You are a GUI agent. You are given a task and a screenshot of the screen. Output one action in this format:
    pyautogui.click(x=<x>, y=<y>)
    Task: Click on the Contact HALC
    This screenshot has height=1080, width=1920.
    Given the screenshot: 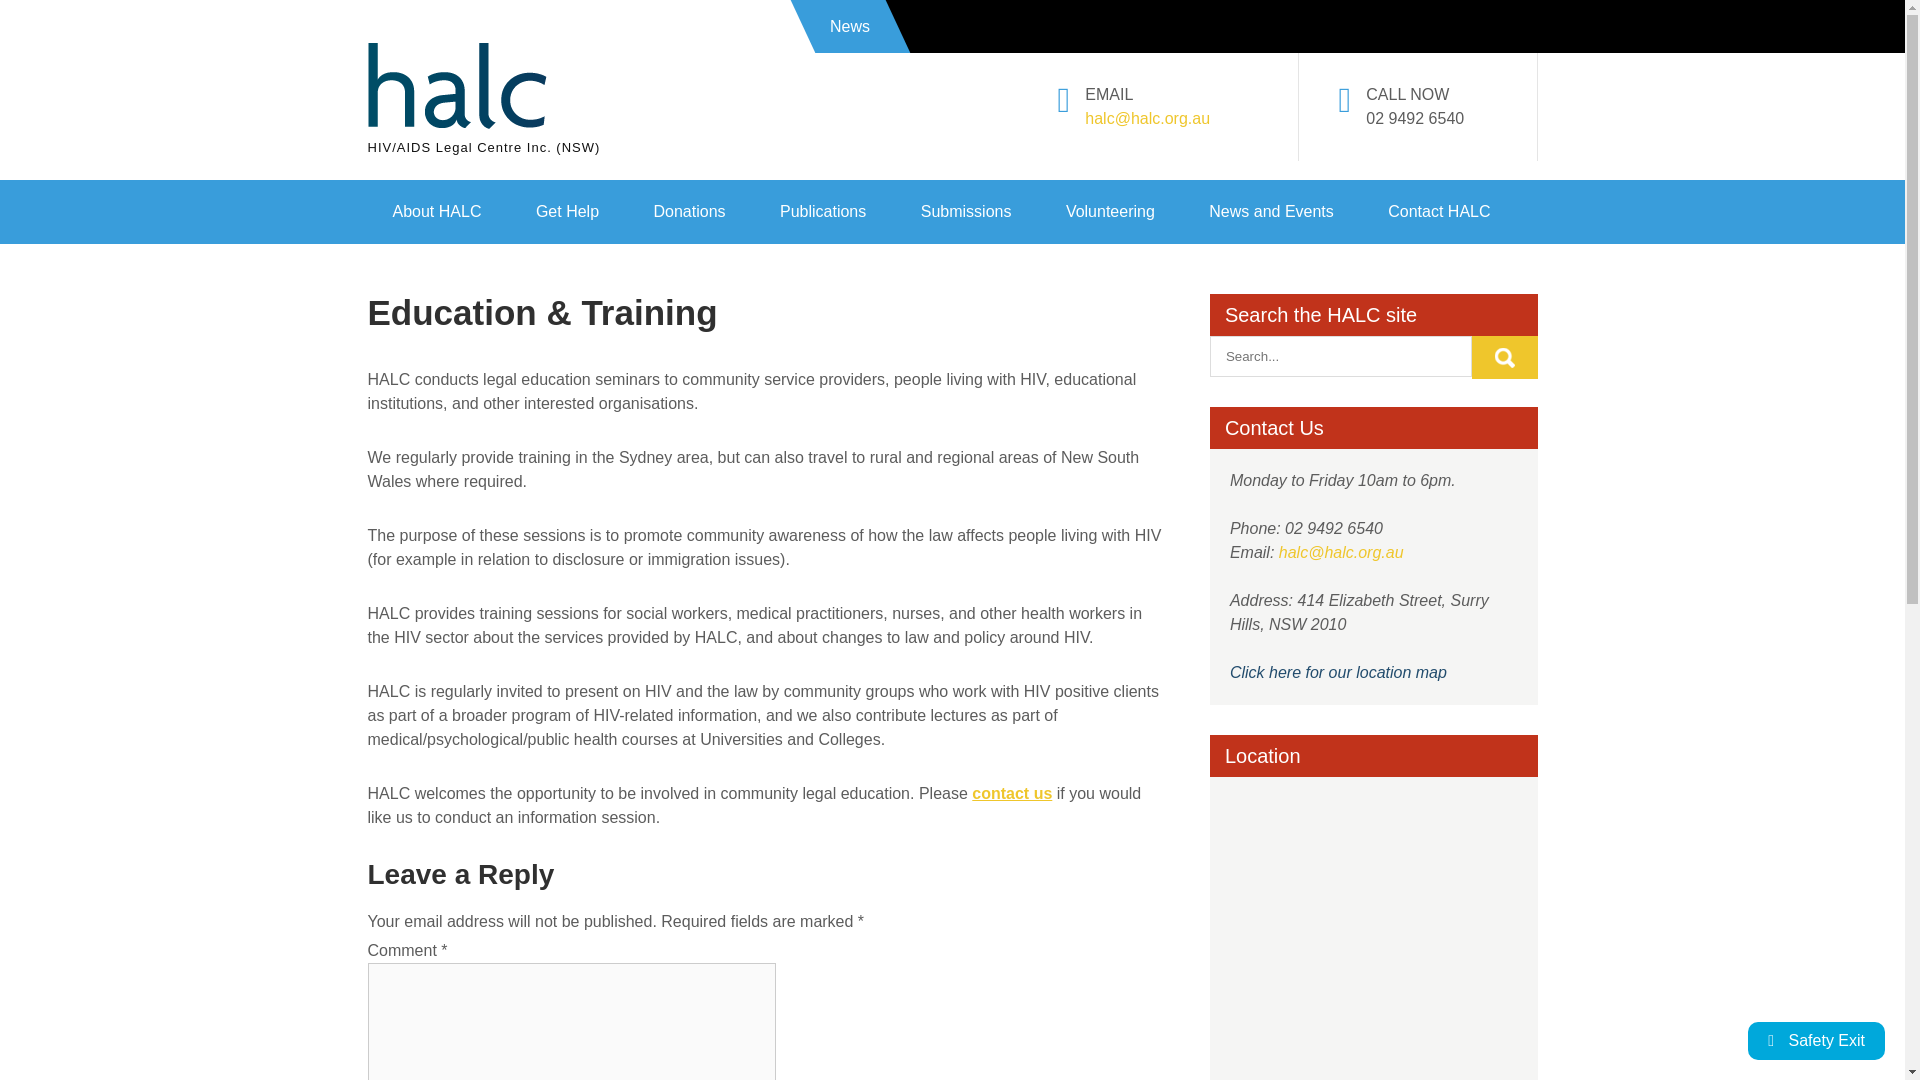 What is the action you would take?
    pyautogui.click(x=1338, y=672)
    